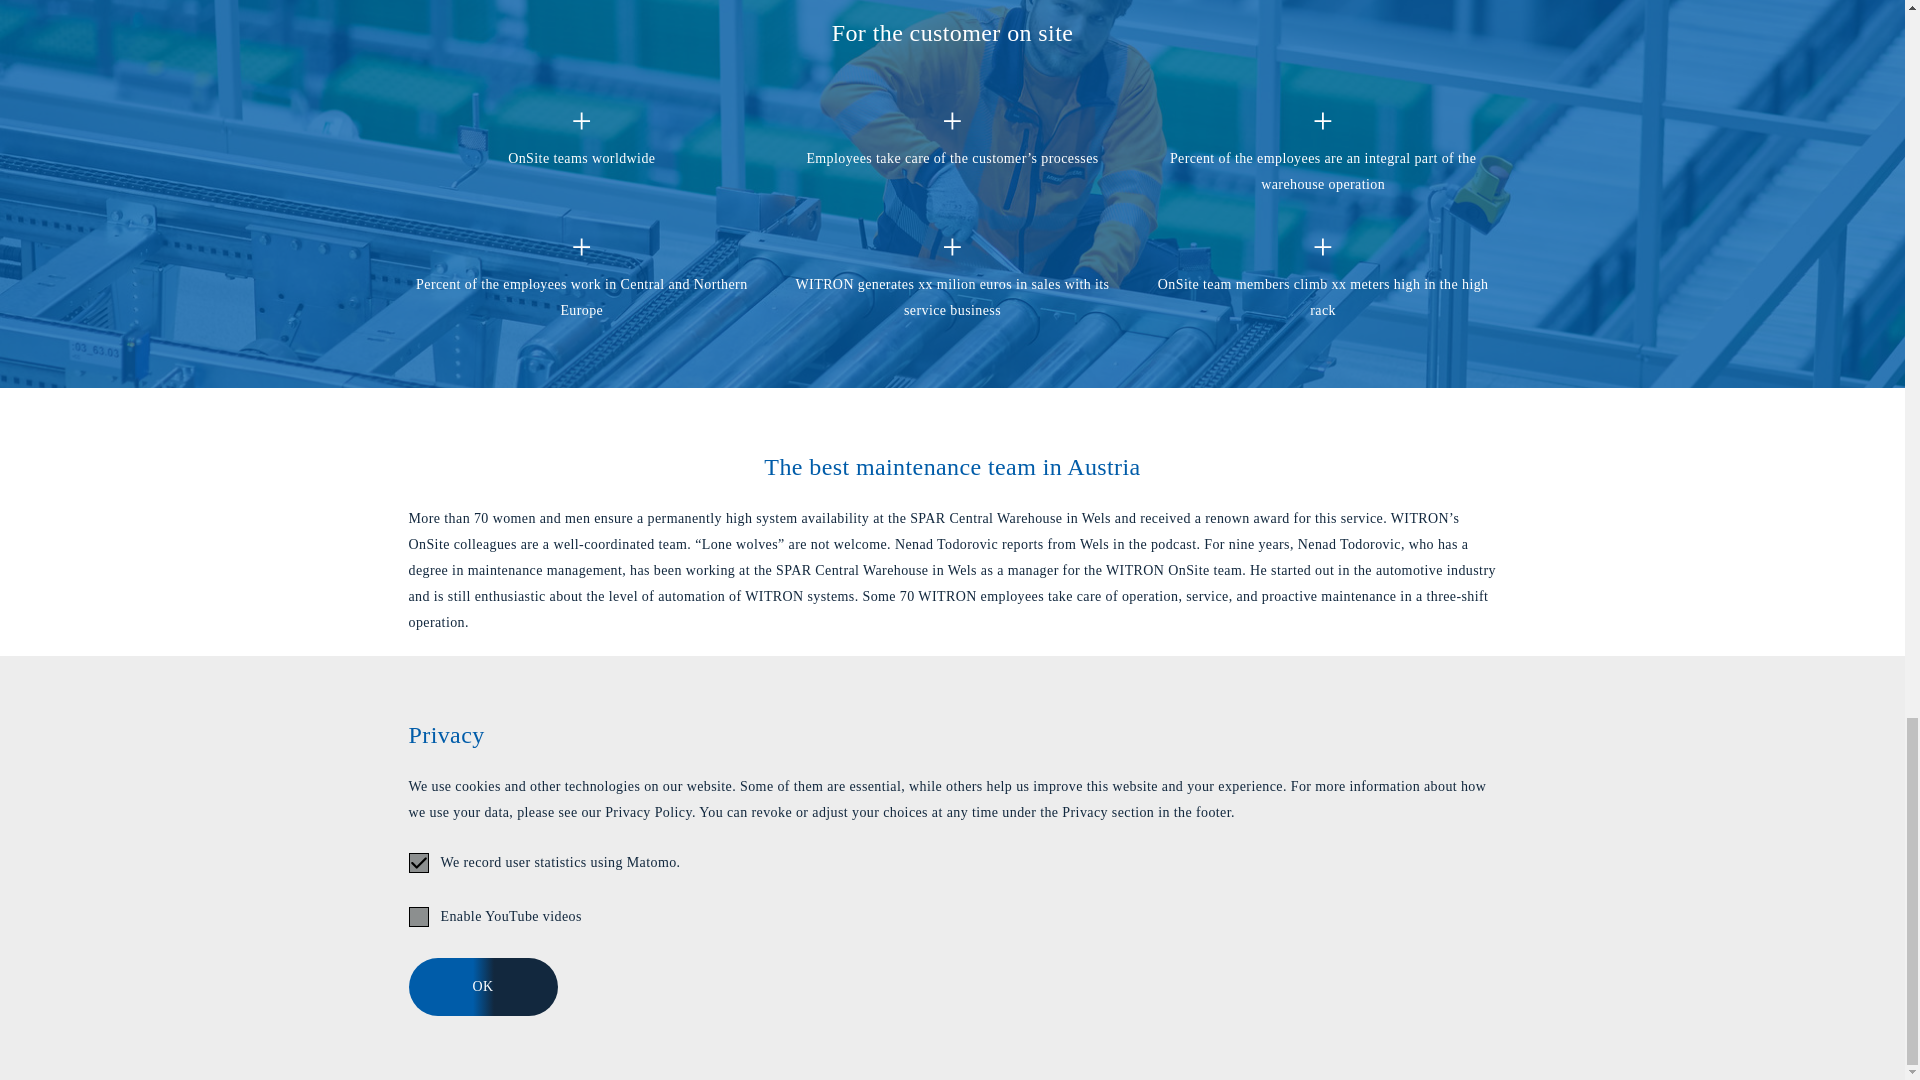  Describe the element at coordinates (1124, 981) in the screenshot. I see `Phone` at that location.